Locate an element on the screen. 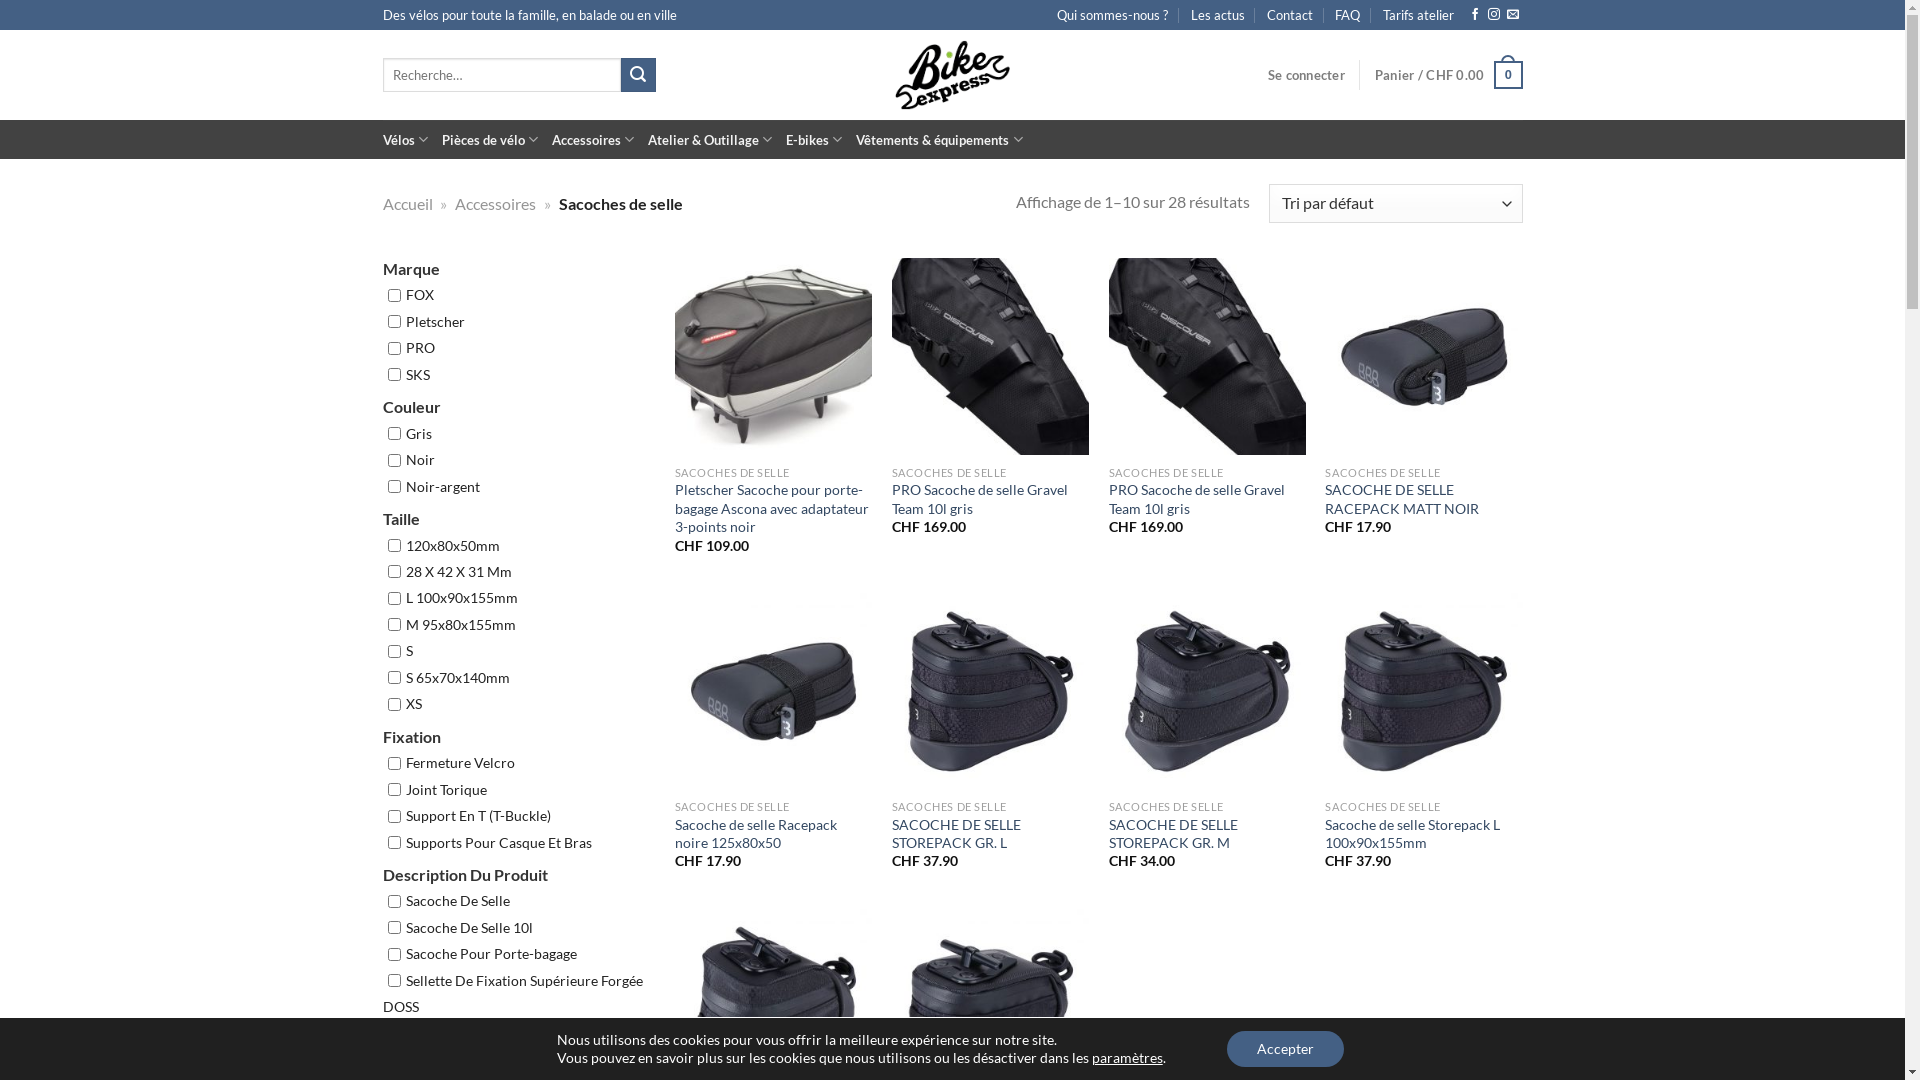 The image size is (1920, 1080). PRO Sacoche de selle Gravel Team 10l gris is located at coordinates (1208, 356).